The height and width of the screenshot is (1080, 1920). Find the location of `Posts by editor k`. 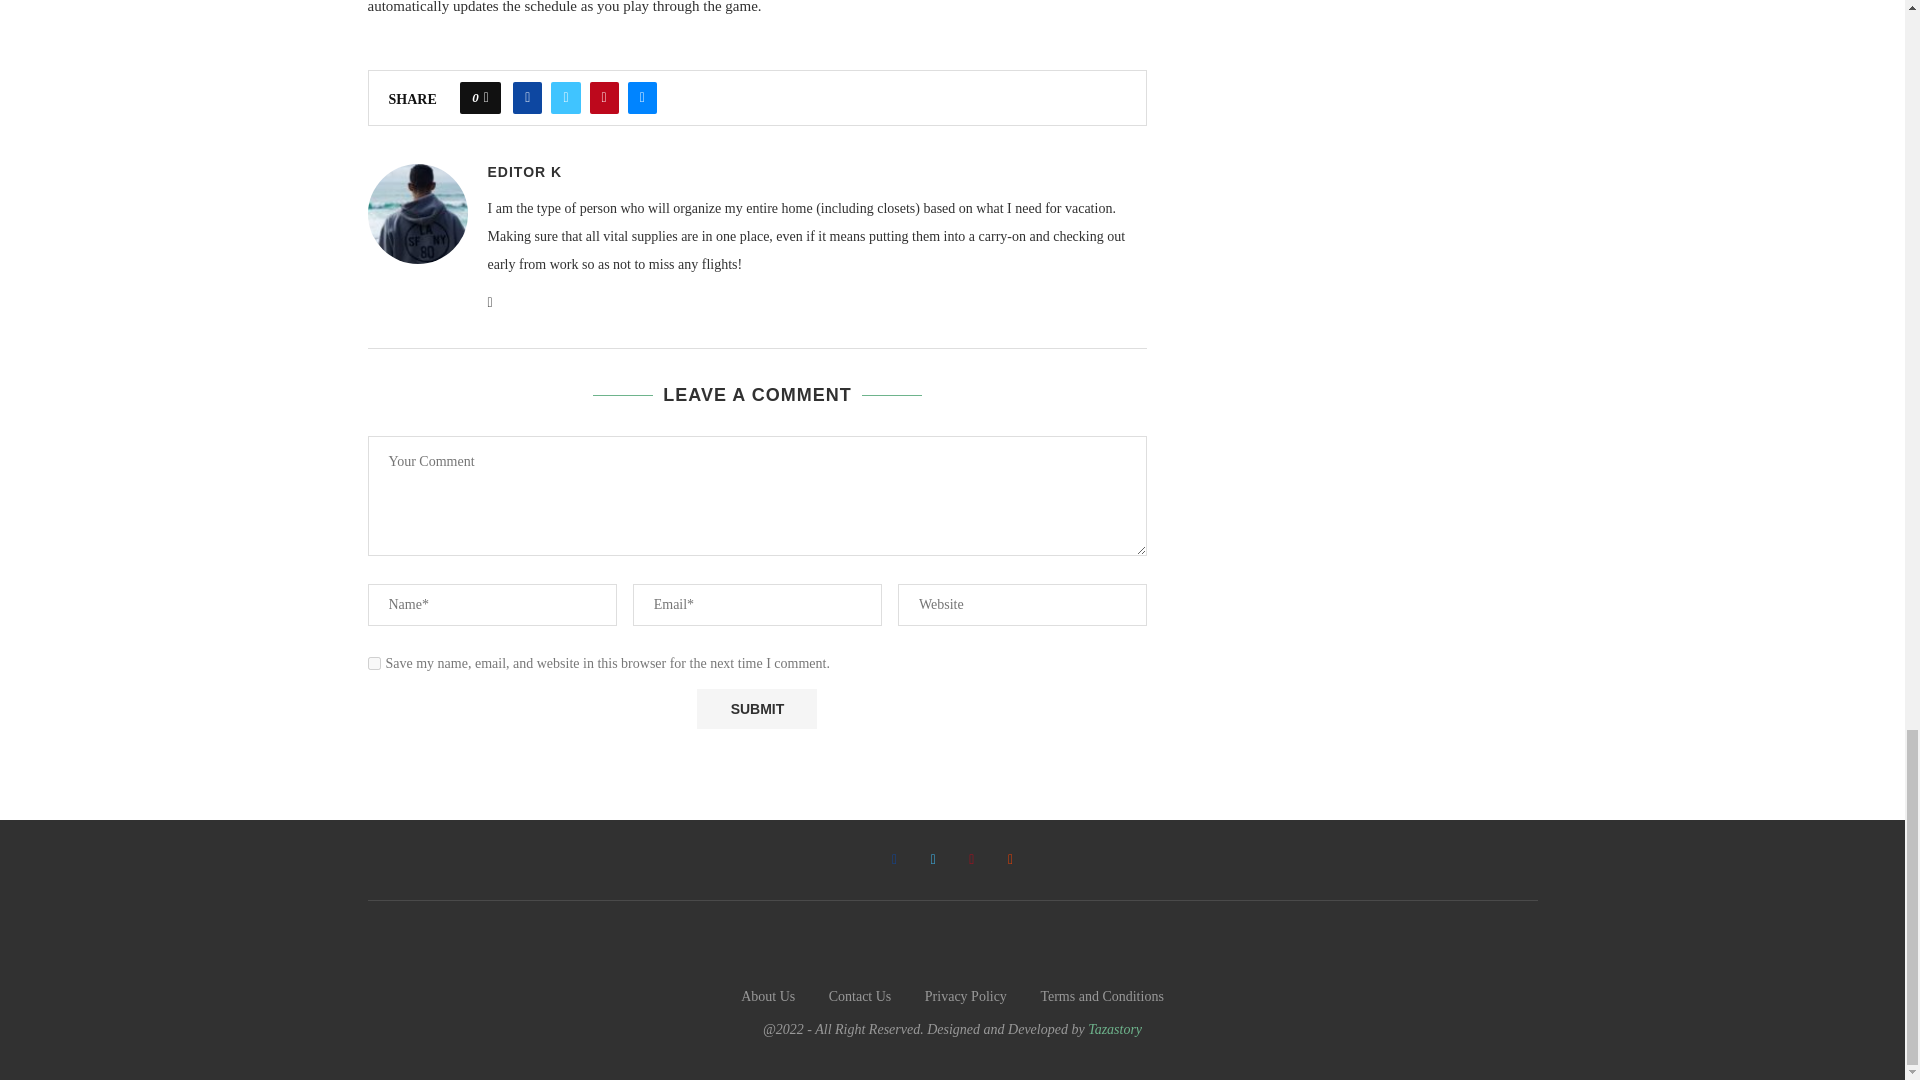

Posts by editor k is located at coordinates (524, 172).